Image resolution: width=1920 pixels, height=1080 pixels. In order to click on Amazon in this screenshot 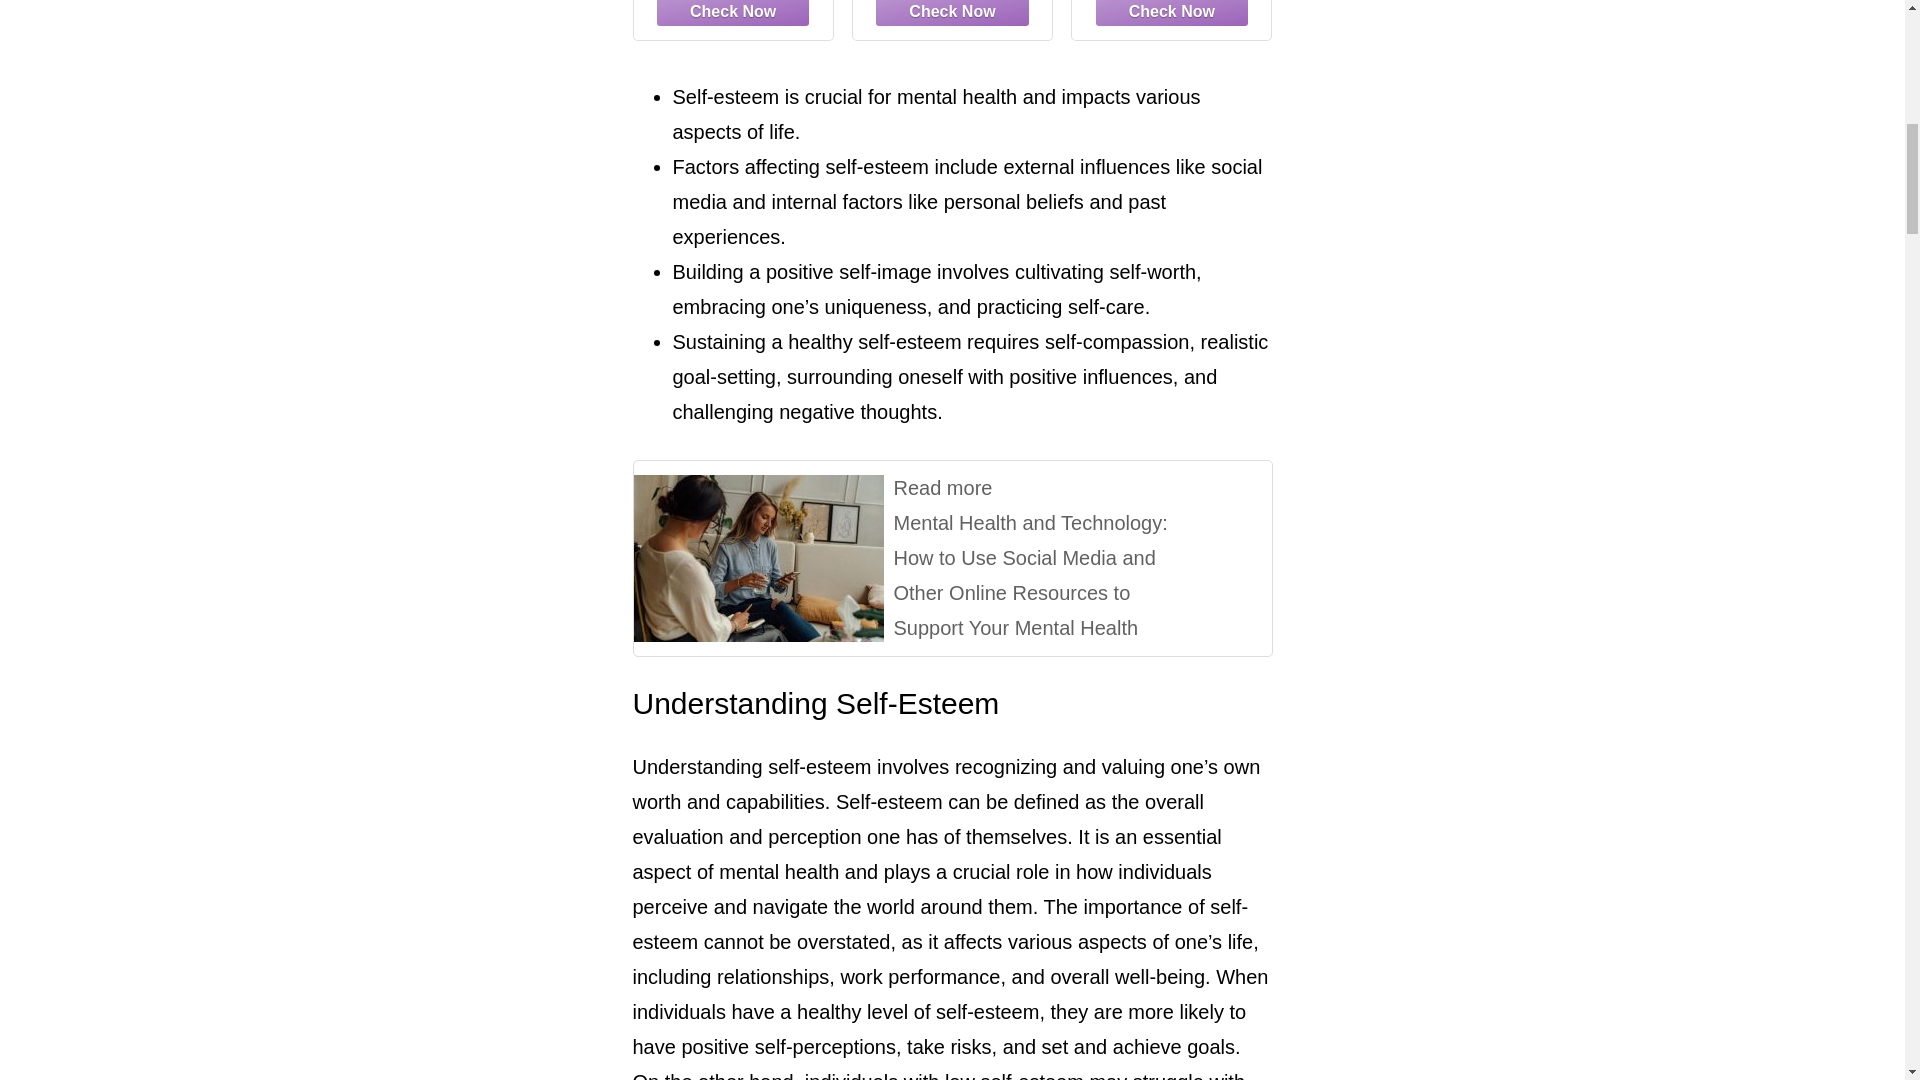, I will do `click(1170, 15)`.